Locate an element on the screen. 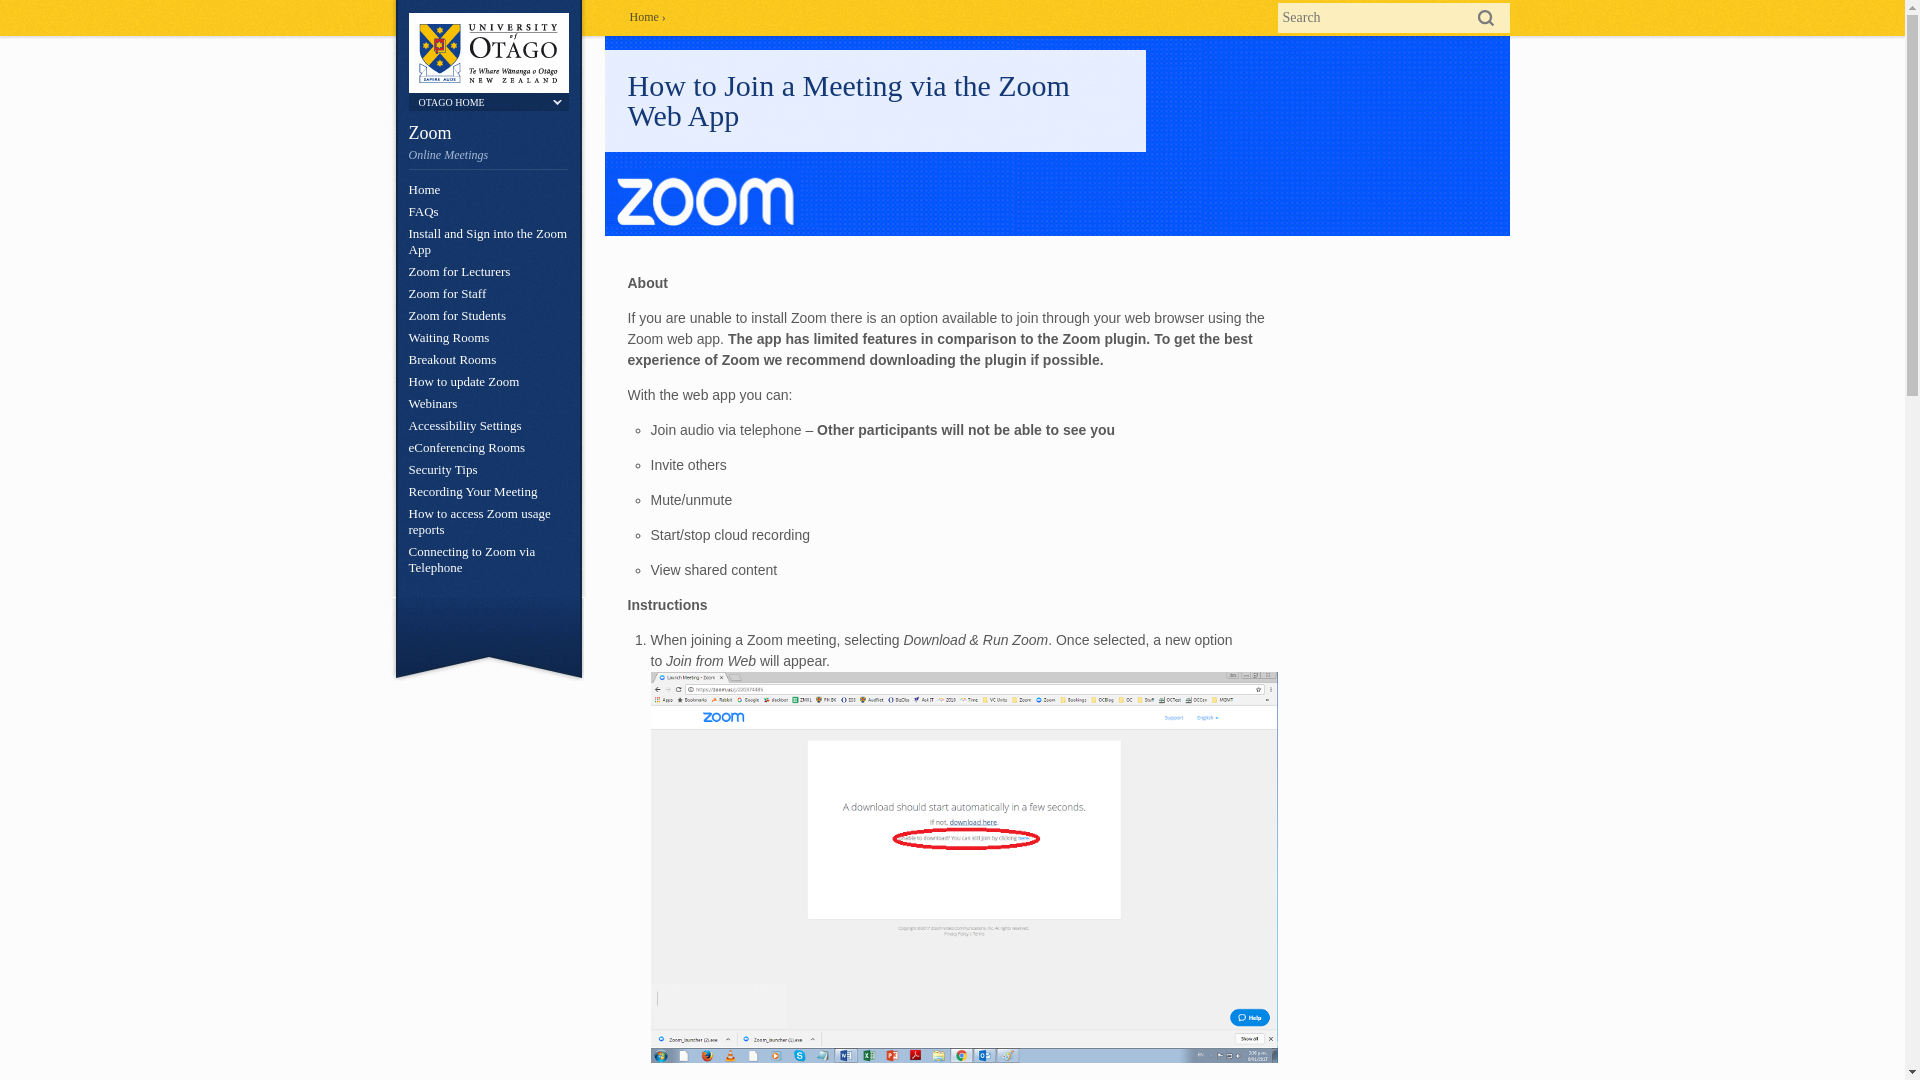  Accessibility Settings is located at coordinates (464, 425).